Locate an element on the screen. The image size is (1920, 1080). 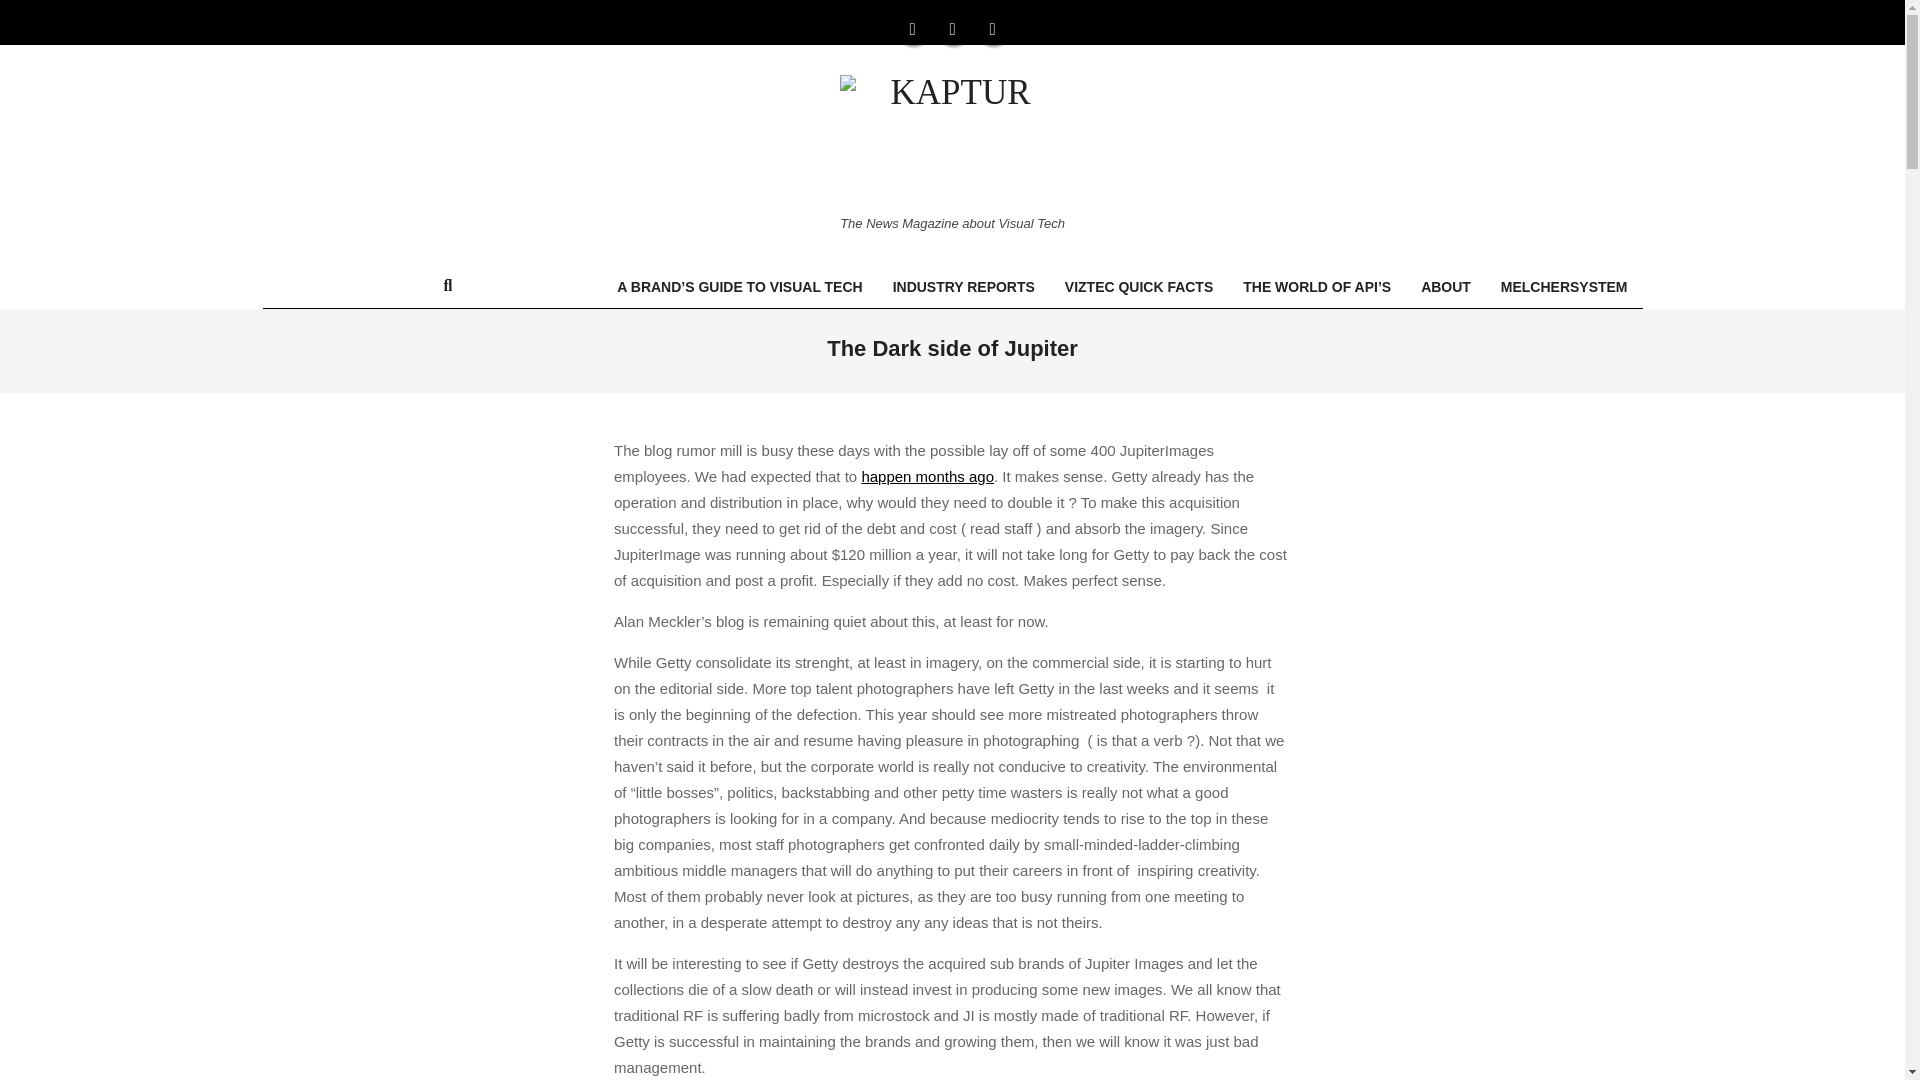
happen months ago is located at coordinates (927, 476).